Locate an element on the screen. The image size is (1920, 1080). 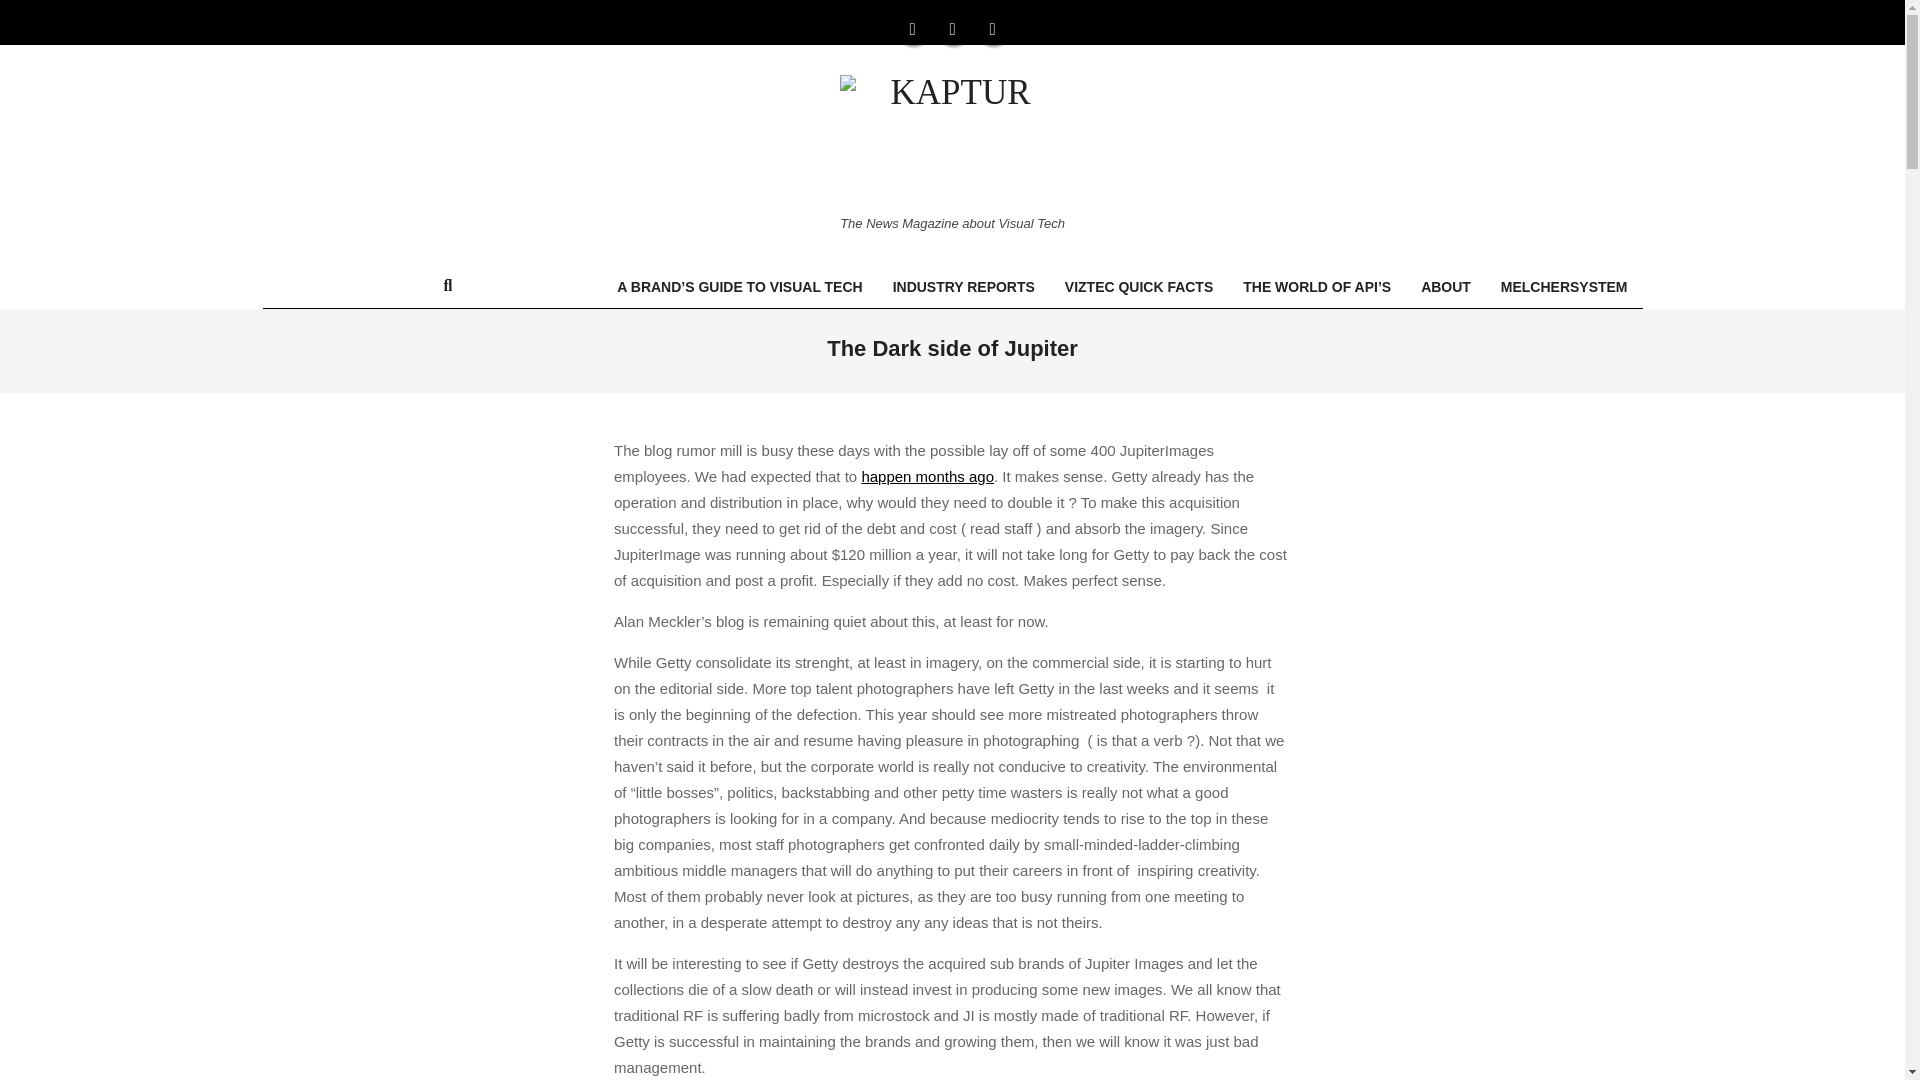
happen months ago is located at coordinates (927, 476).